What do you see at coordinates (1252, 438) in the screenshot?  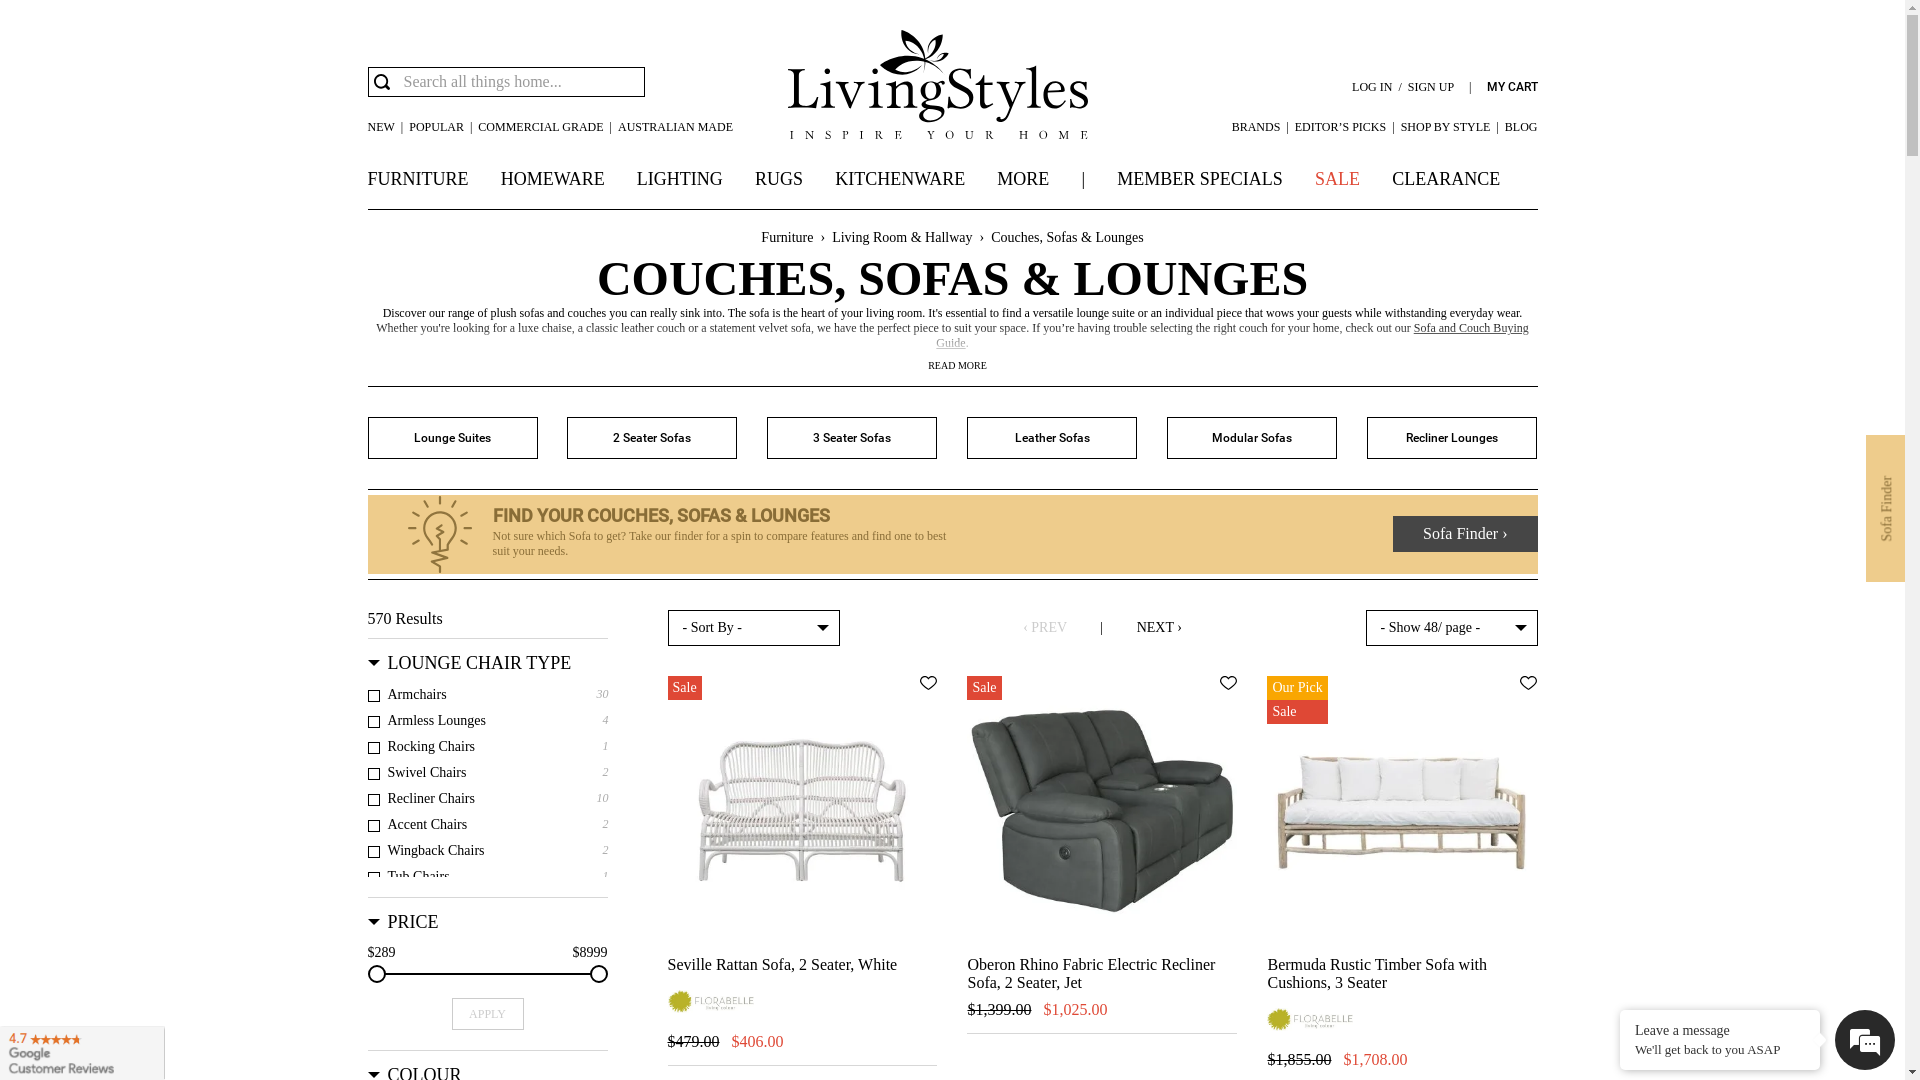 I see `Modular Sofas` at bounding box center [1252, 438].